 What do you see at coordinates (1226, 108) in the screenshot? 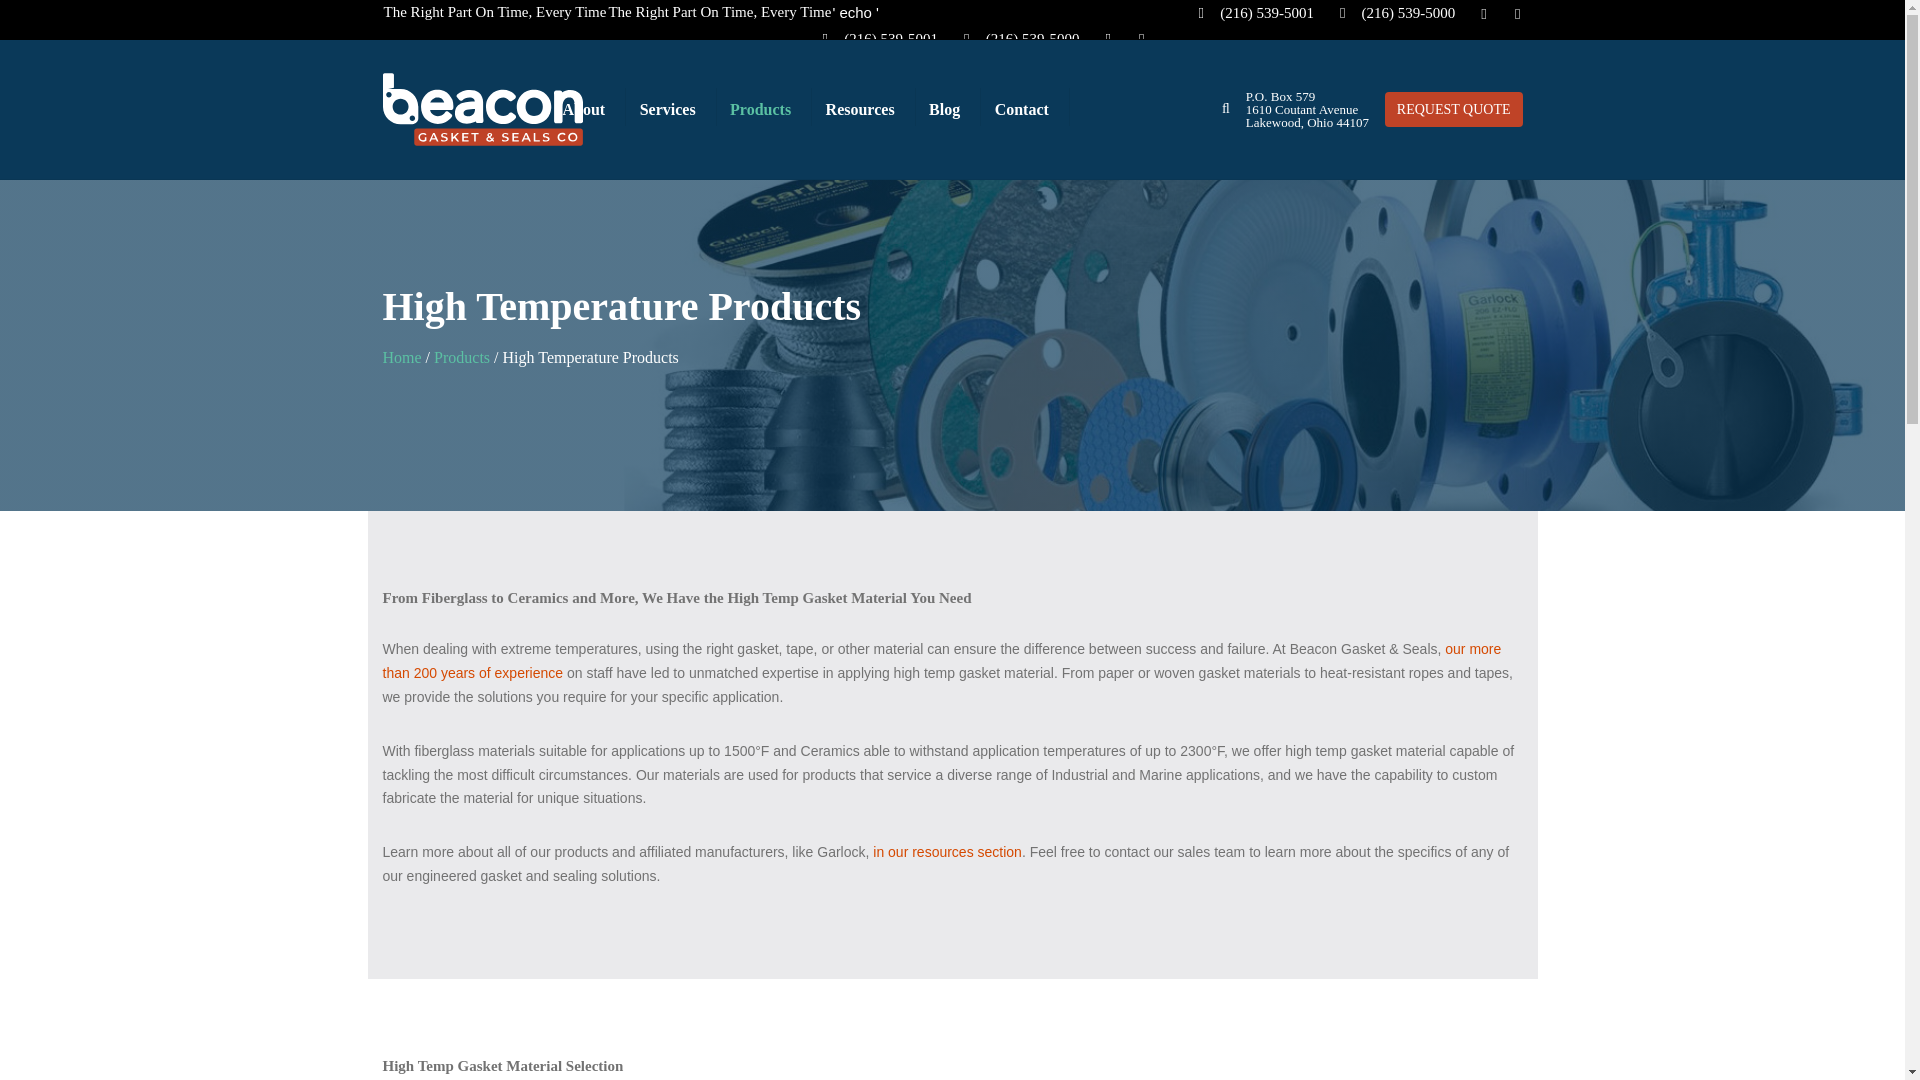
I see `Search` at bounding box center [1226, 108].